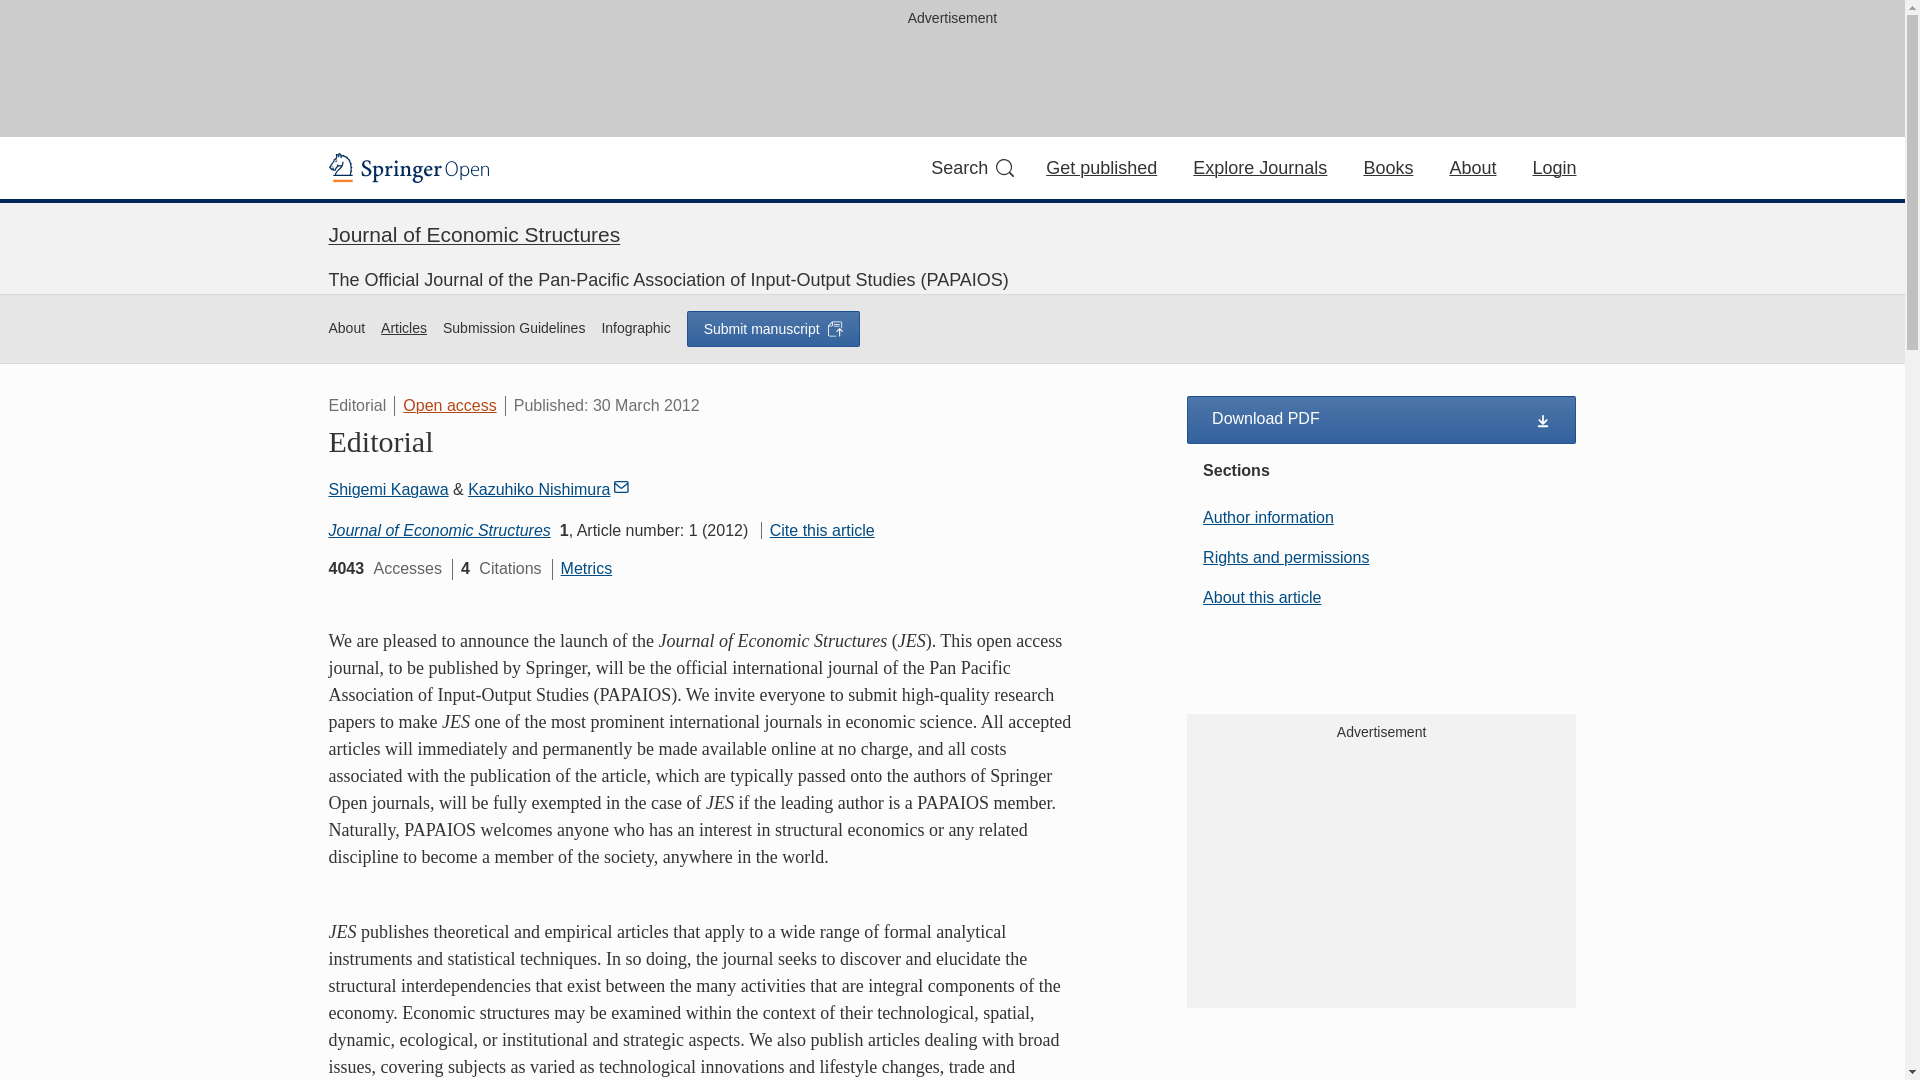 Image resolution: width=1920 pixels, height=1080 pixels. I want to click on Kazuhiko Nishimura, so click(548, 488).